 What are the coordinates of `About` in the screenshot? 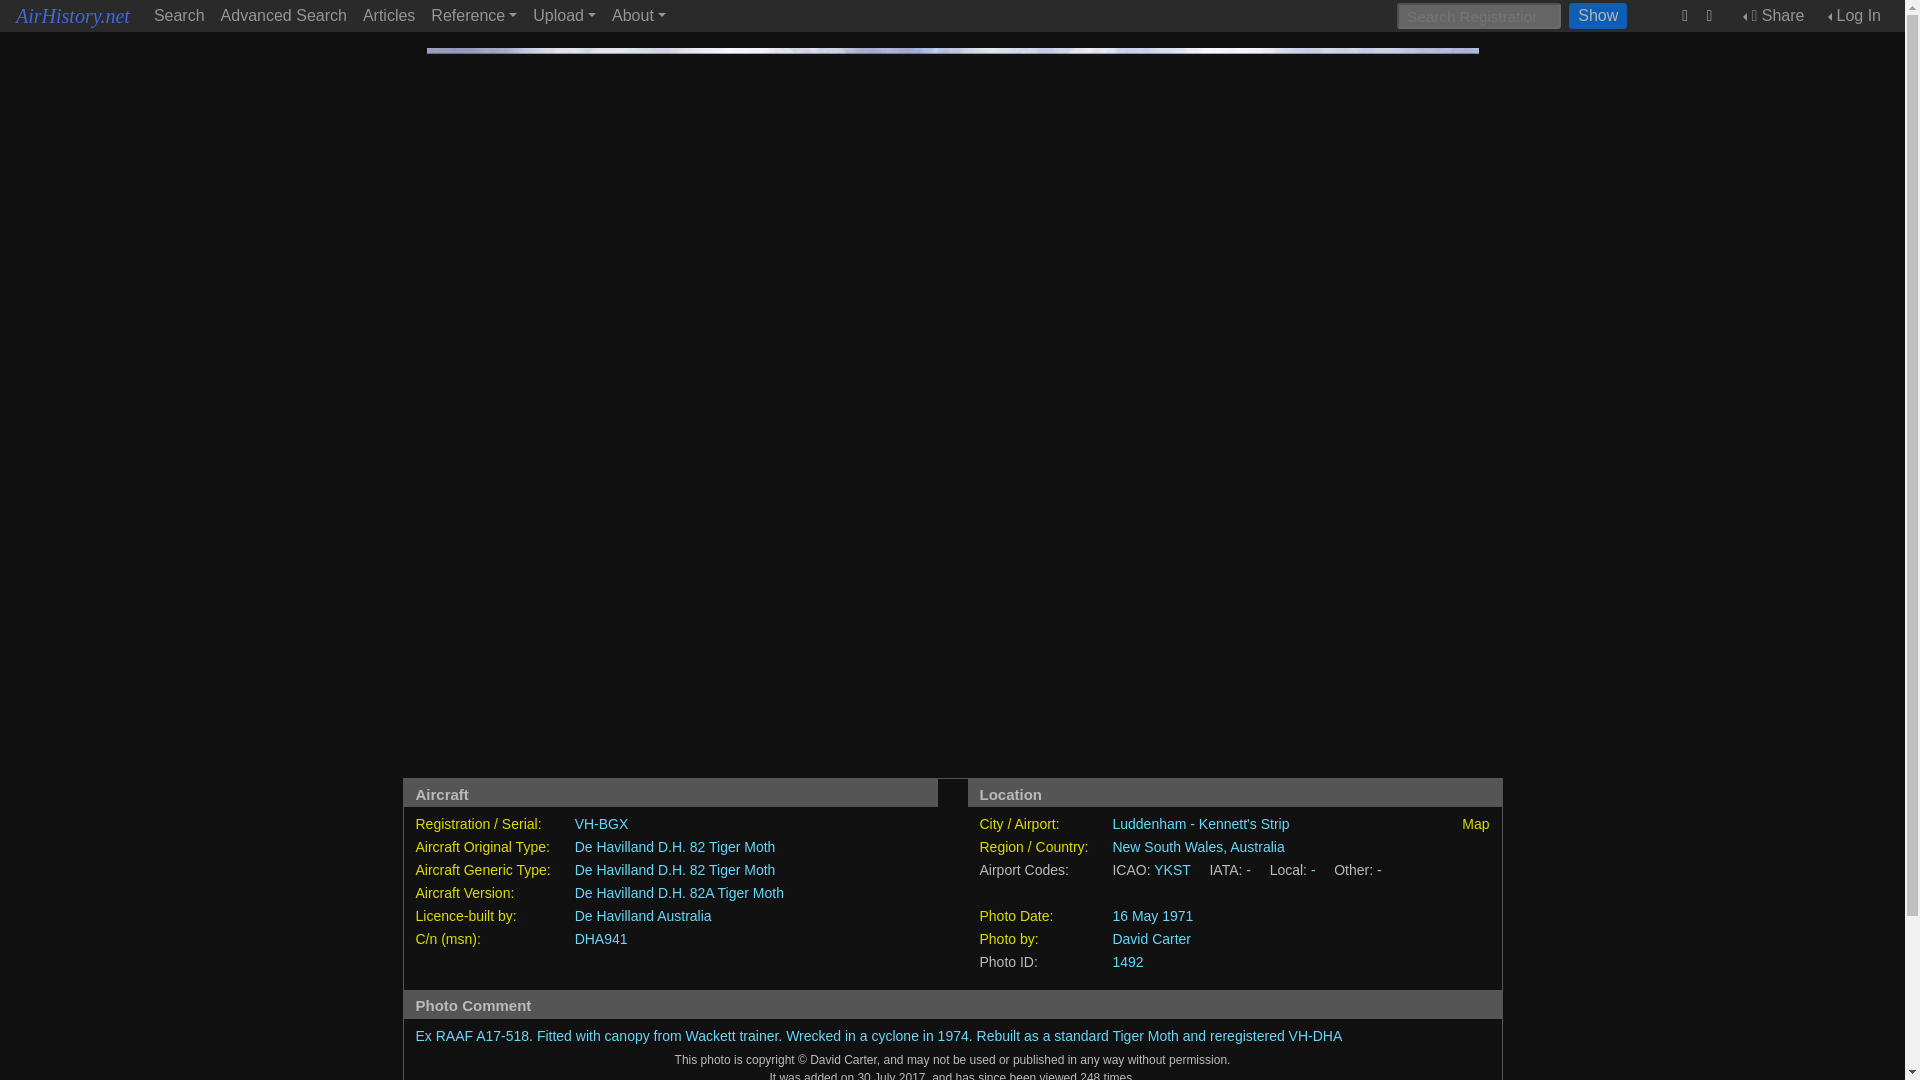 It's located at (638, 16).